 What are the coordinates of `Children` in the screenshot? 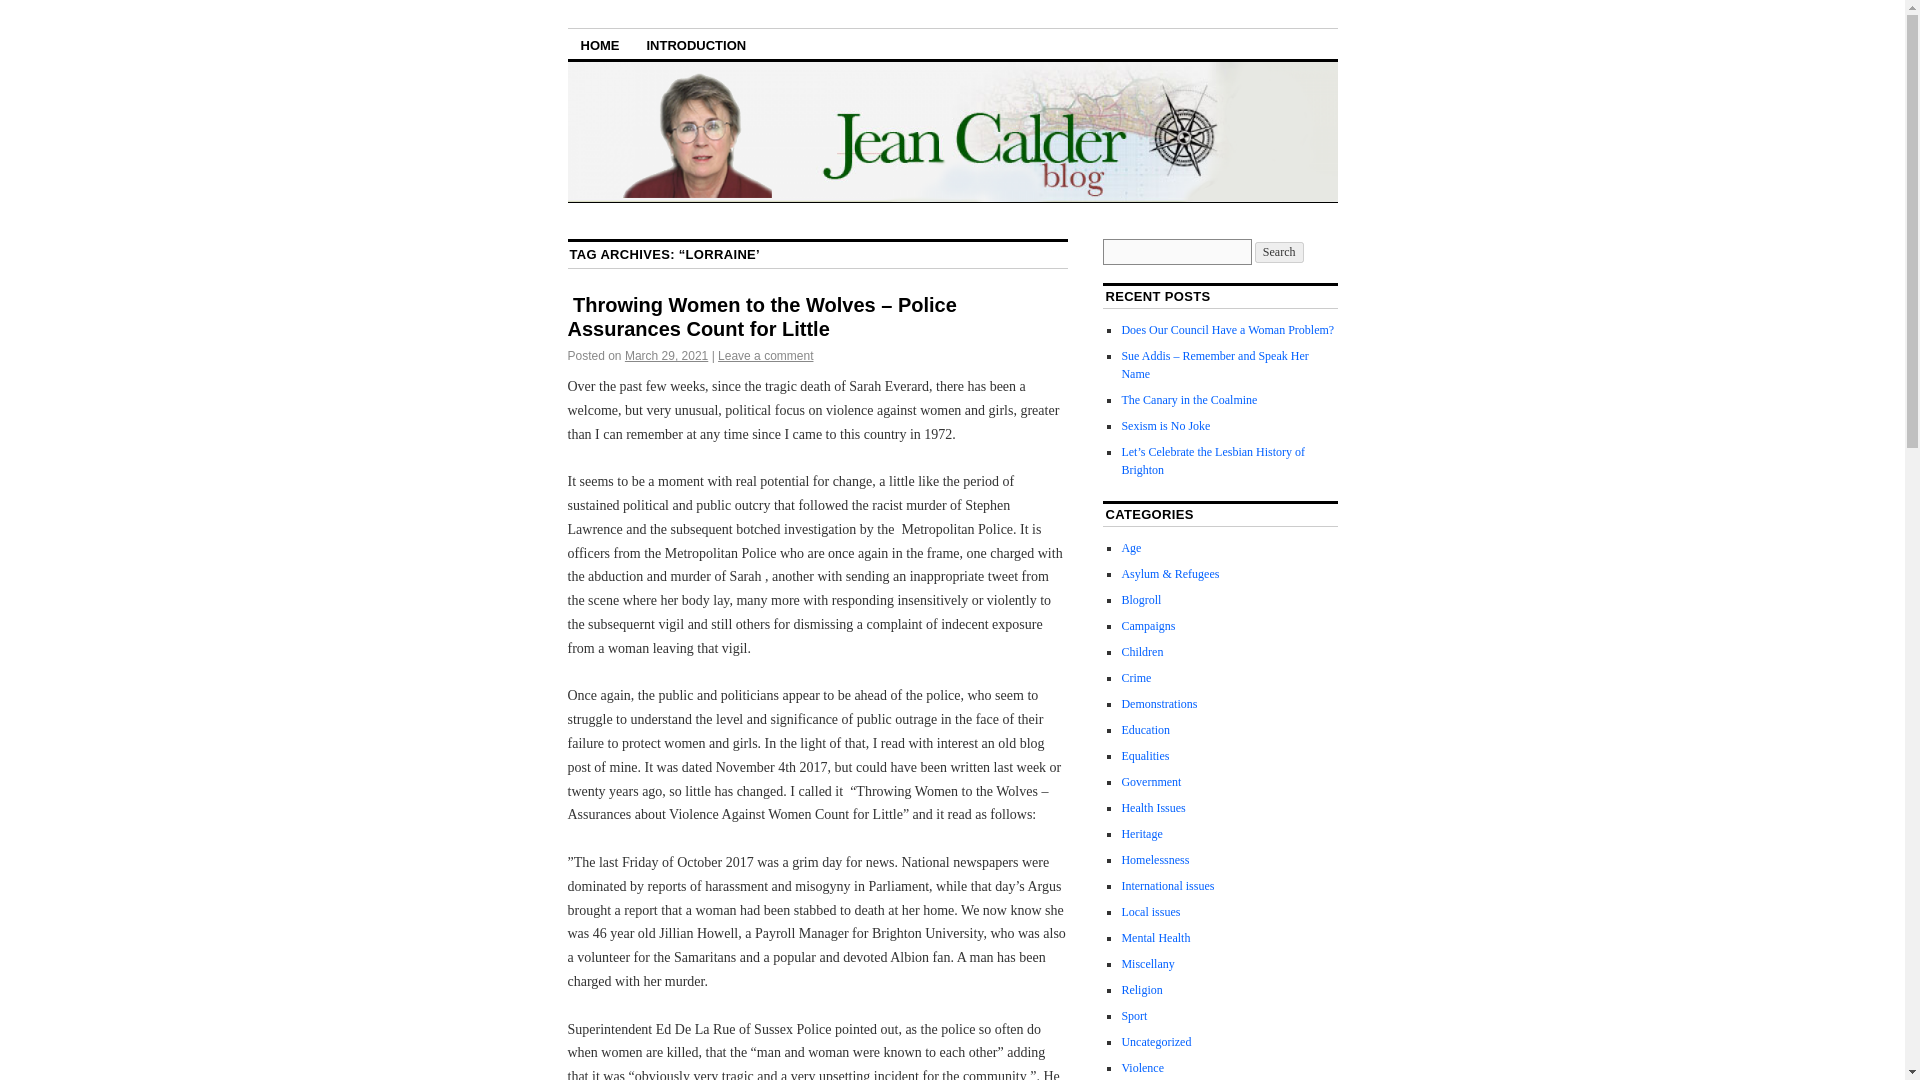 It's located at (1142, 651).